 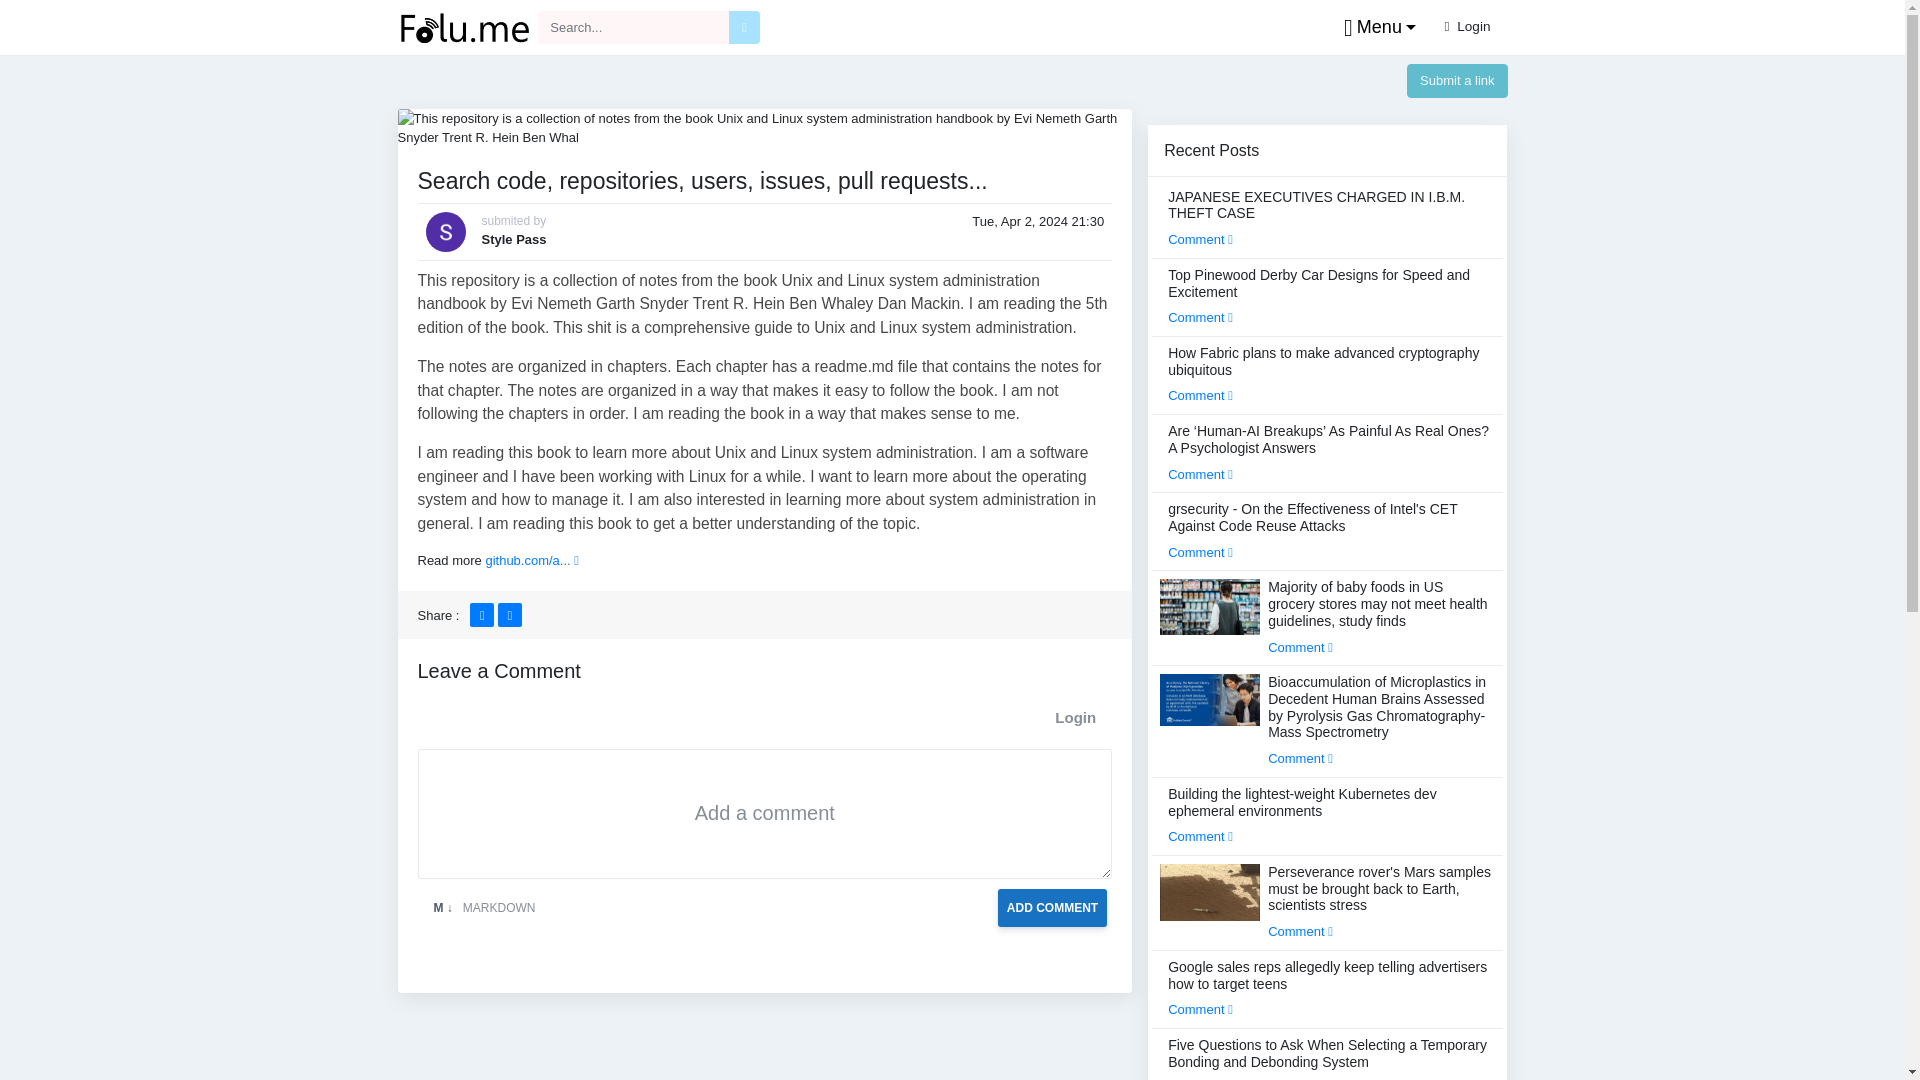 What do you see at coordinates (764, 1044) in the screenshot?
I see `Advertisement` at bounding box center [764, 1044].